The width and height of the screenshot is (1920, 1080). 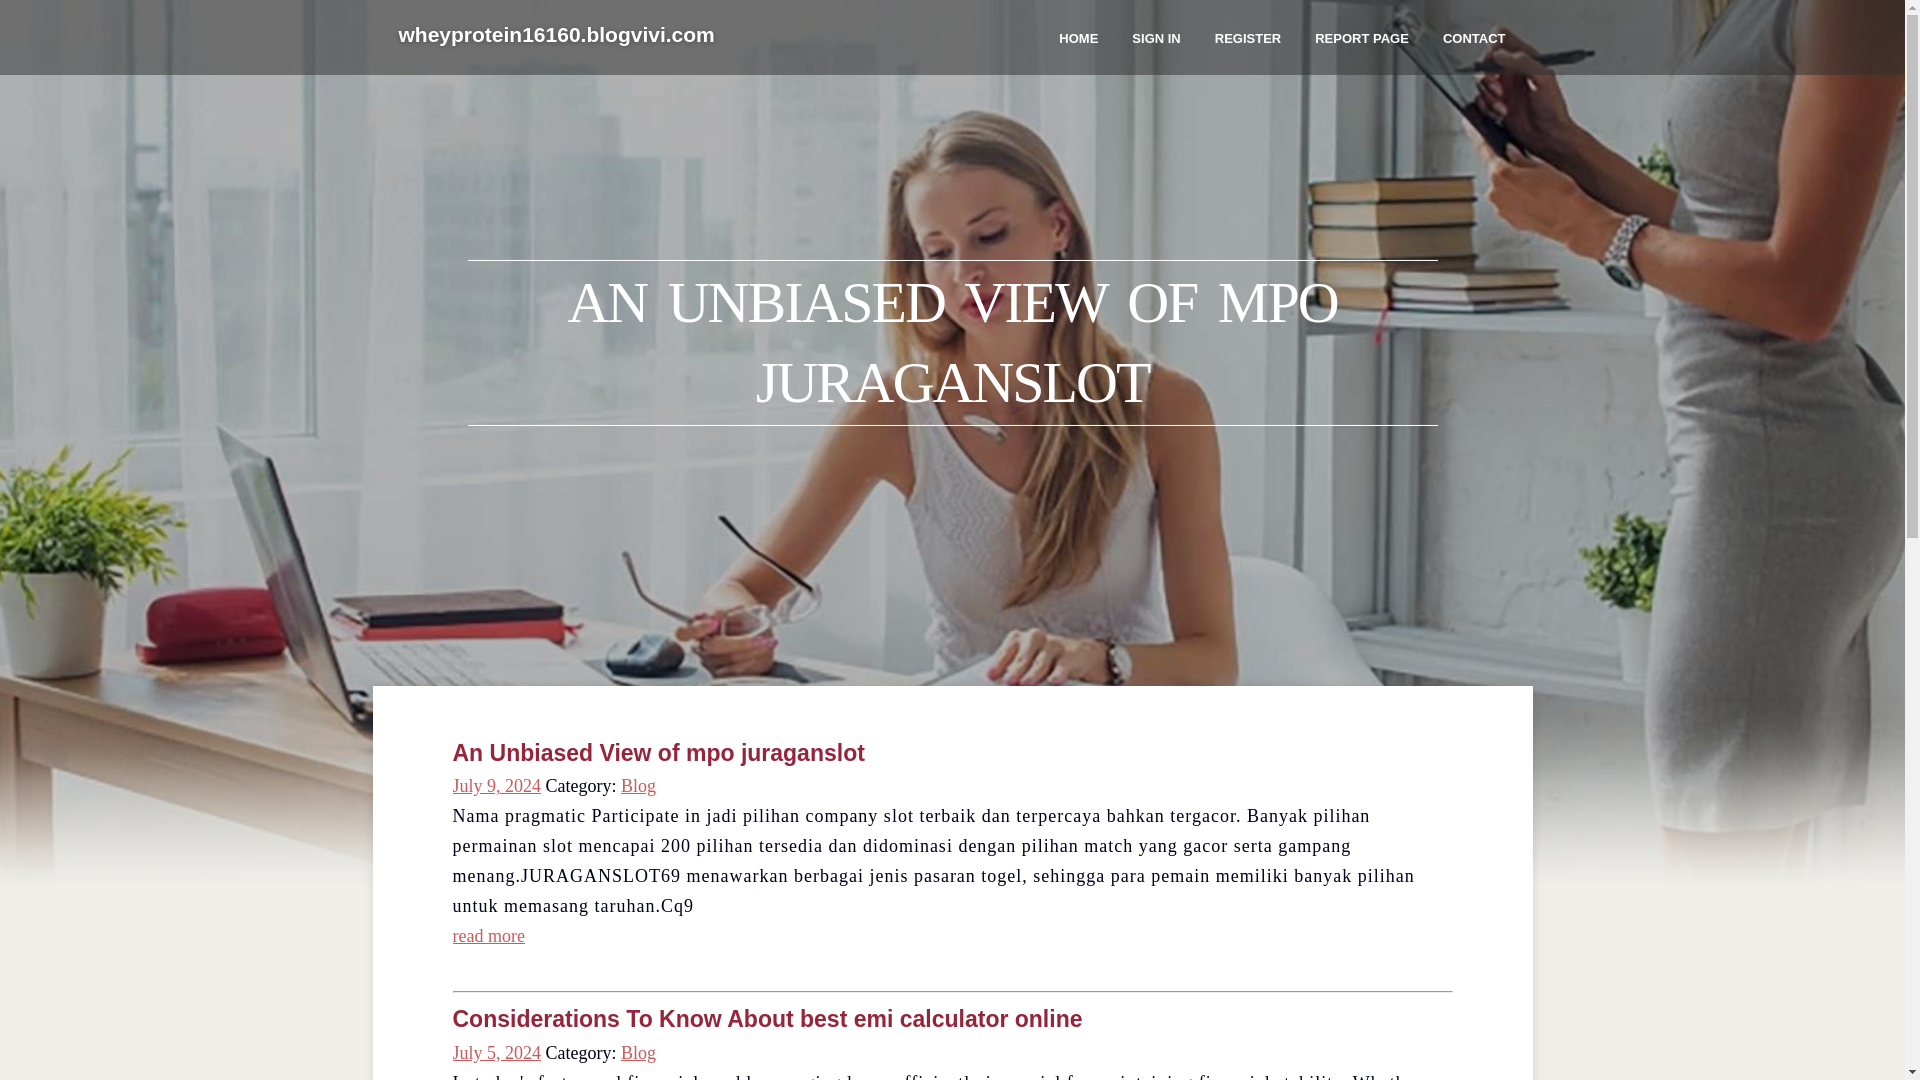 I want to click on CONTACT, so click(x=1474, y=37).